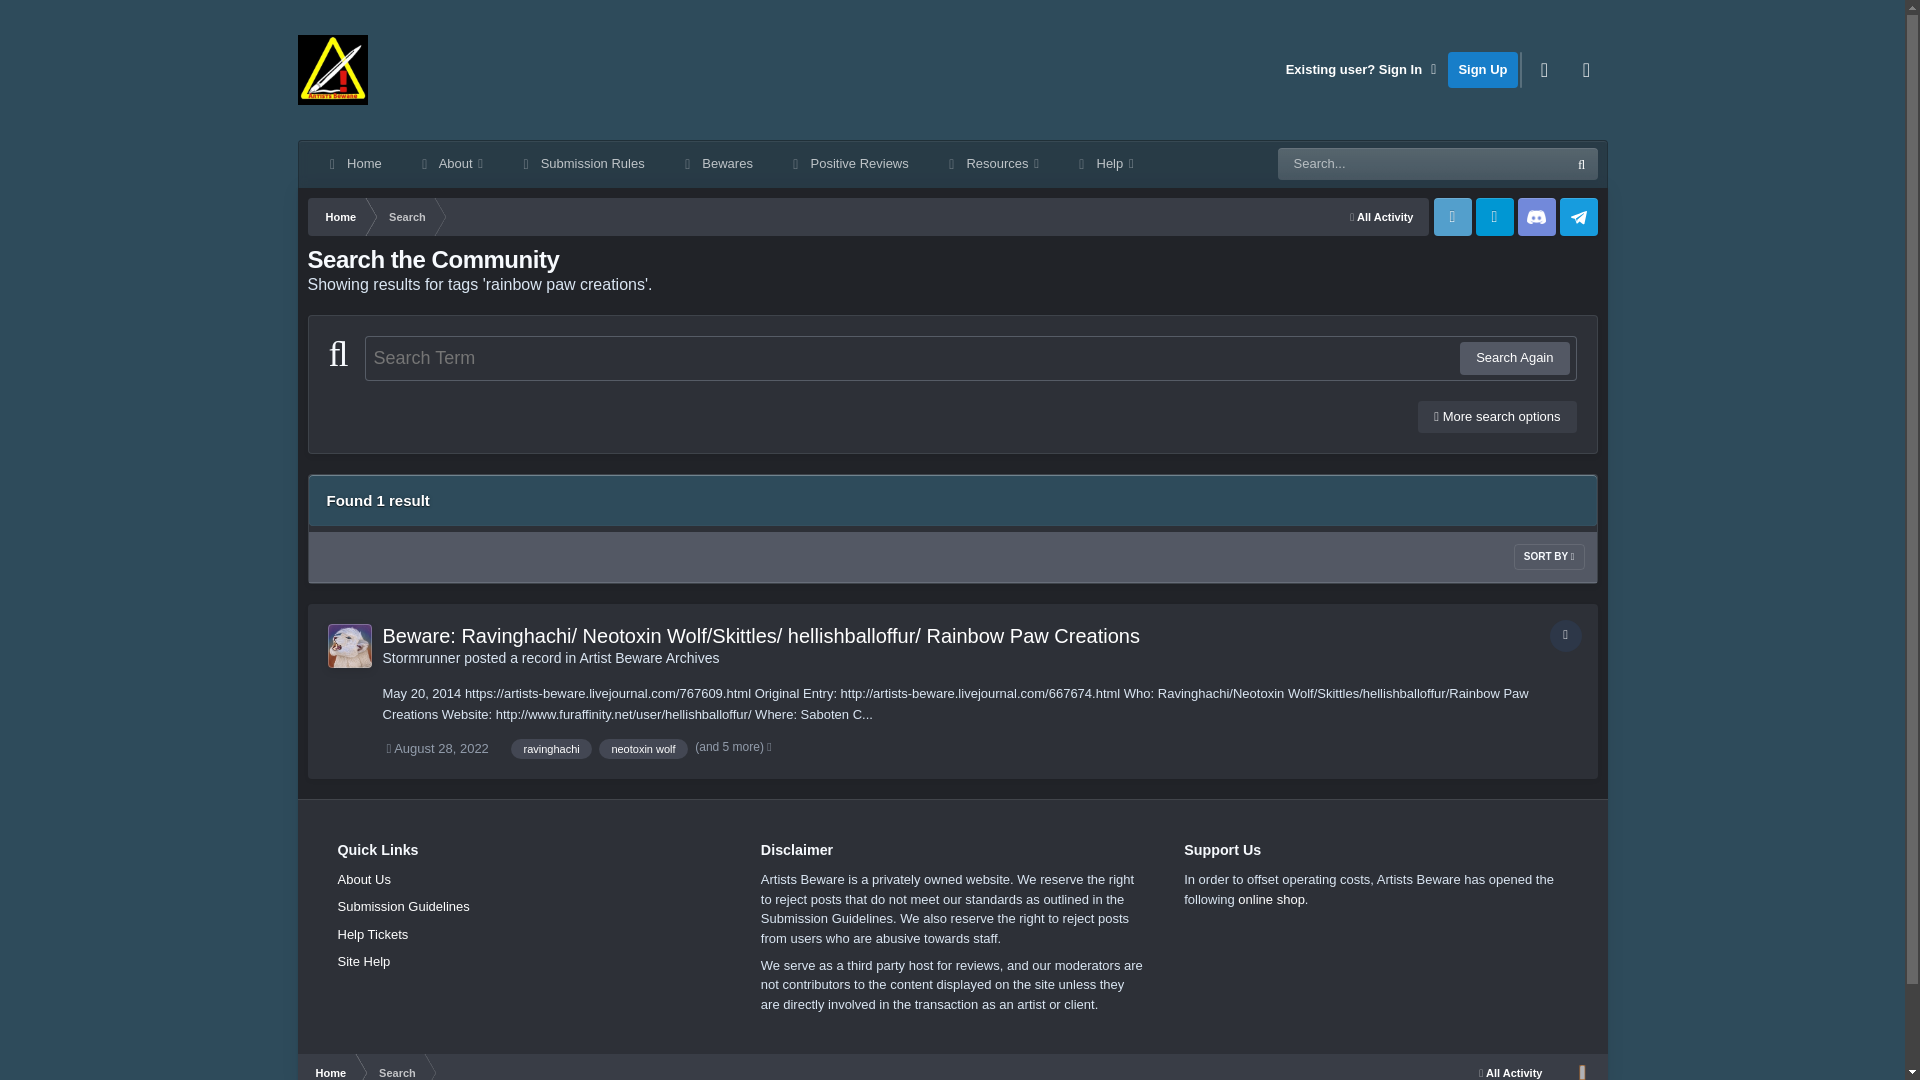  What do you see at coordinates (1104, 164) in the screenshot?
I see `Help` at bounding box center [1104, 164].